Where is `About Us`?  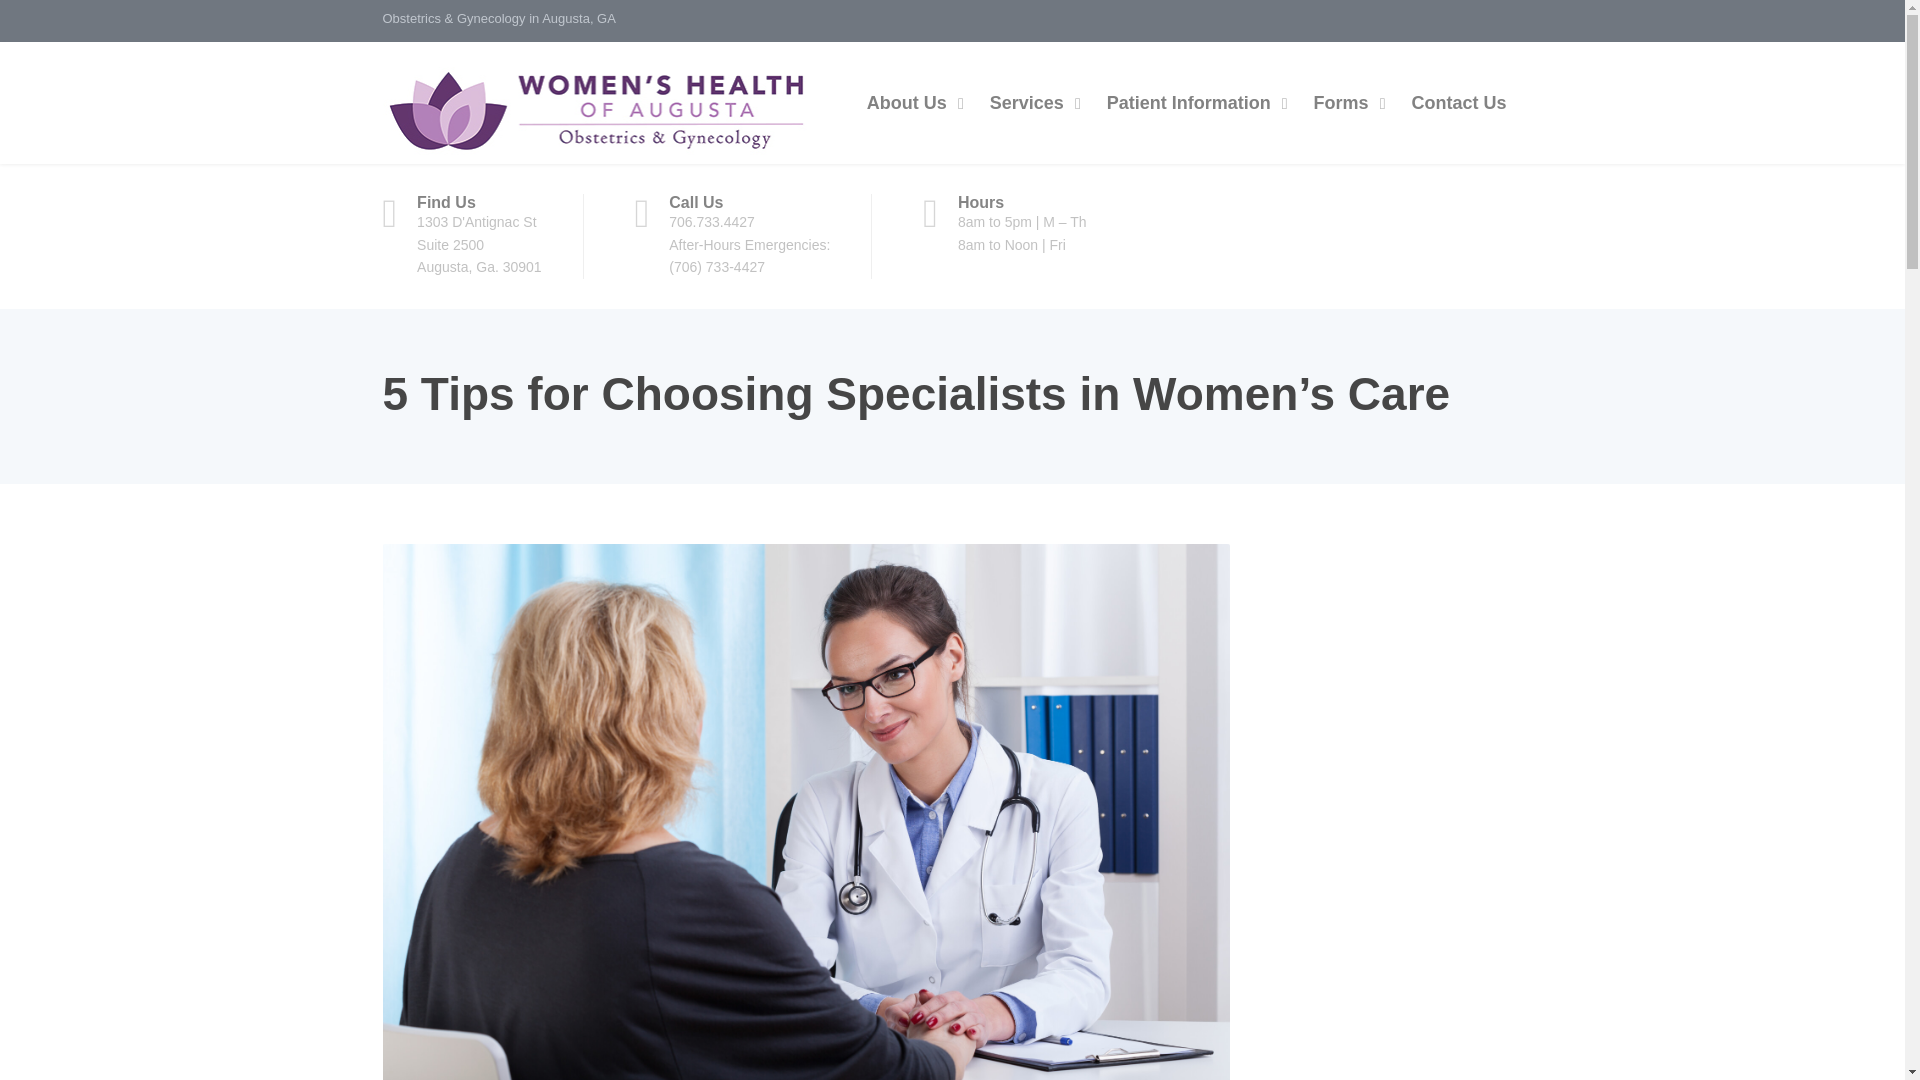
About Us is located at coordinates (910, 103).